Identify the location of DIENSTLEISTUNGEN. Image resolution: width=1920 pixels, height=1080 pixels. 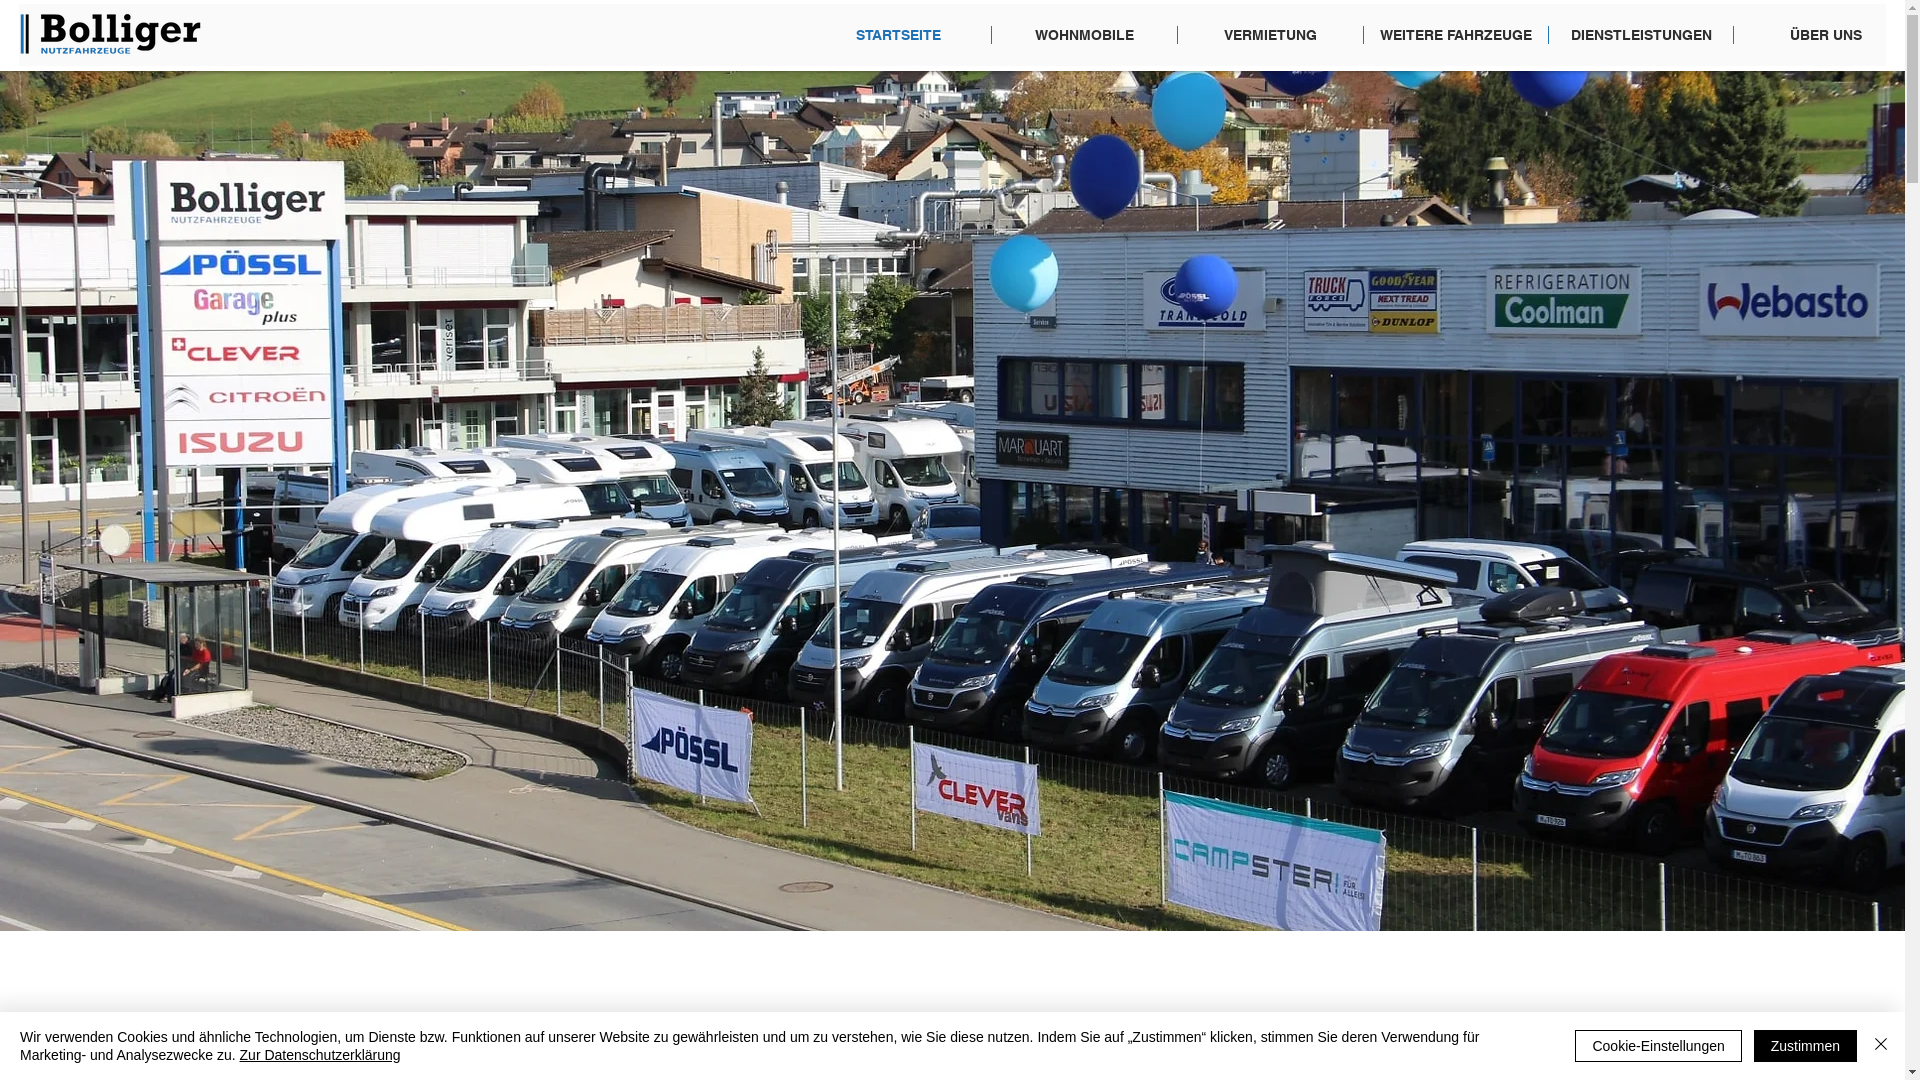
(1640, 35).